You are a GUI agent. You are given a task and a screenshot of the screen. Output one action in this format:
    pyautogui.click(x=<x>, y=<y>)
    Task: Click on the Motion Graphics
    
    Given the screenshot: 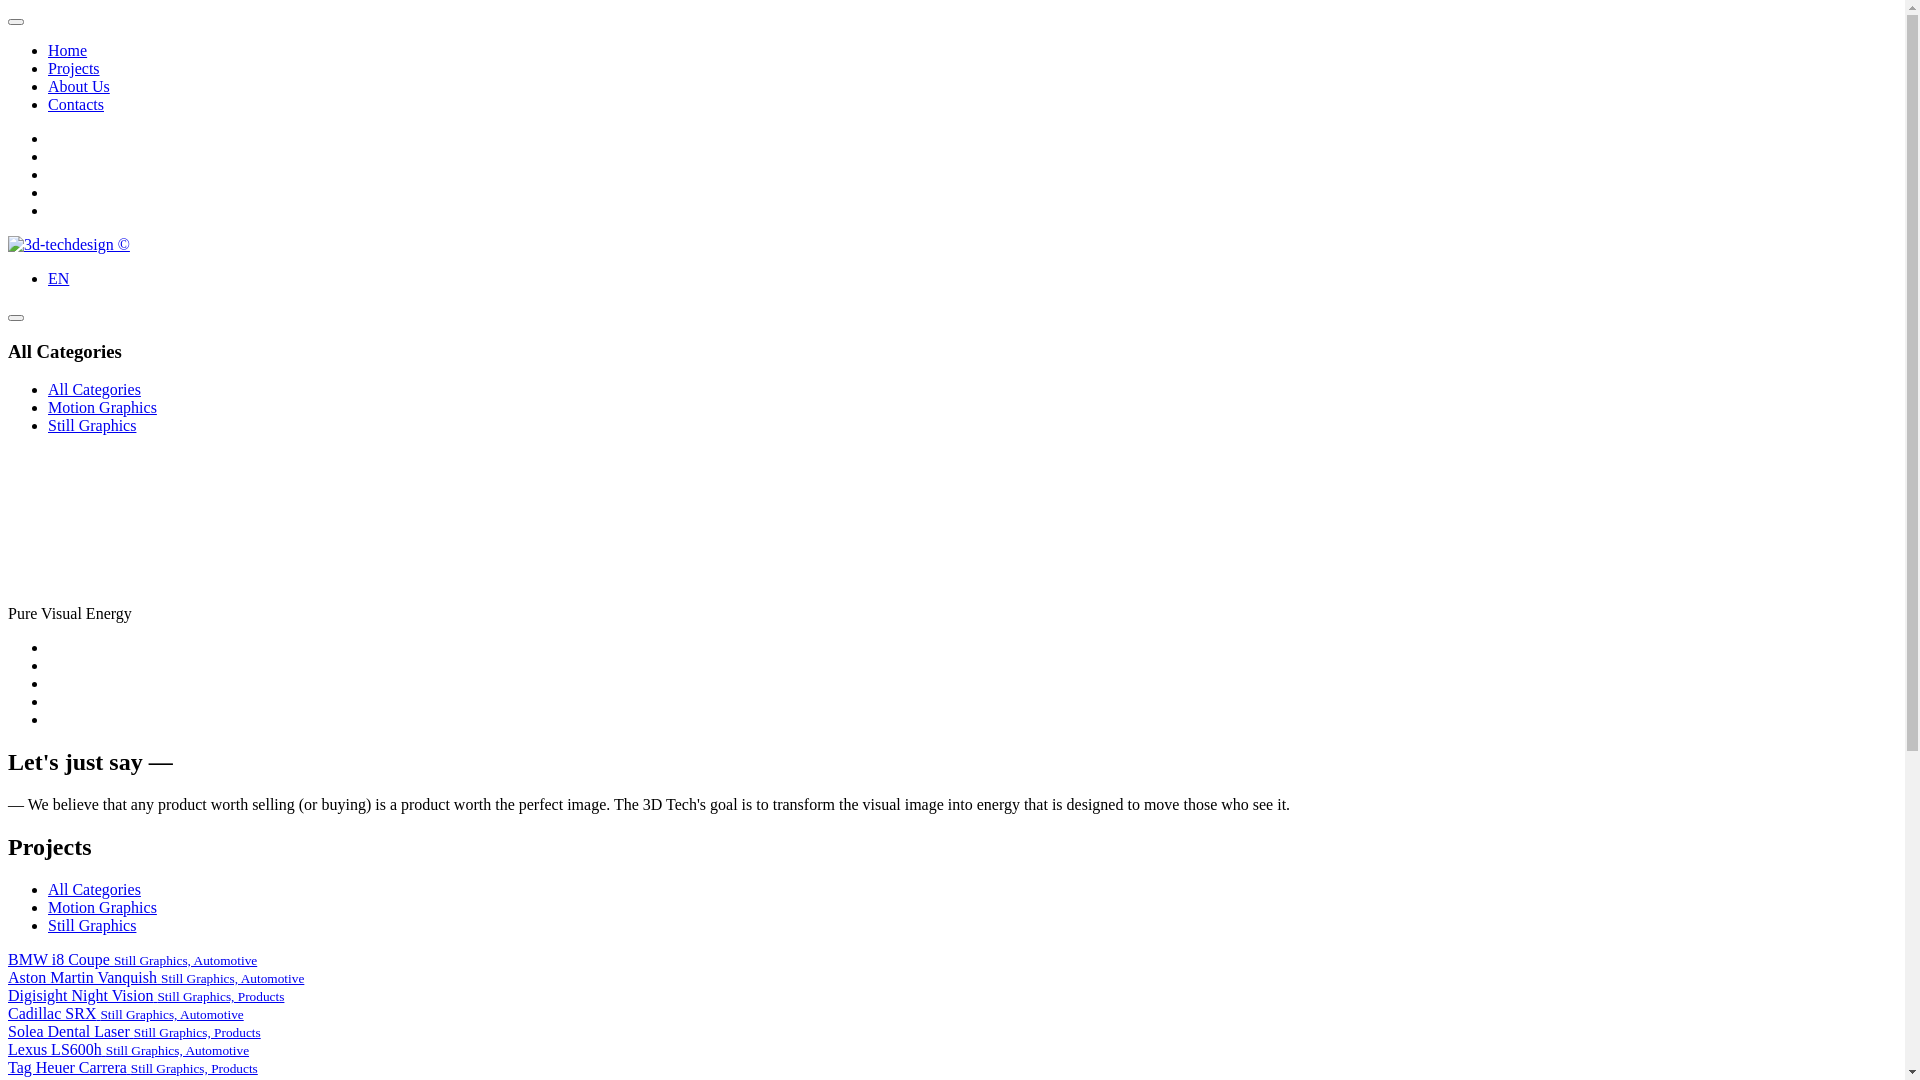 What is the action you would take?
    pyautogui.click(x=102, y=408)
    